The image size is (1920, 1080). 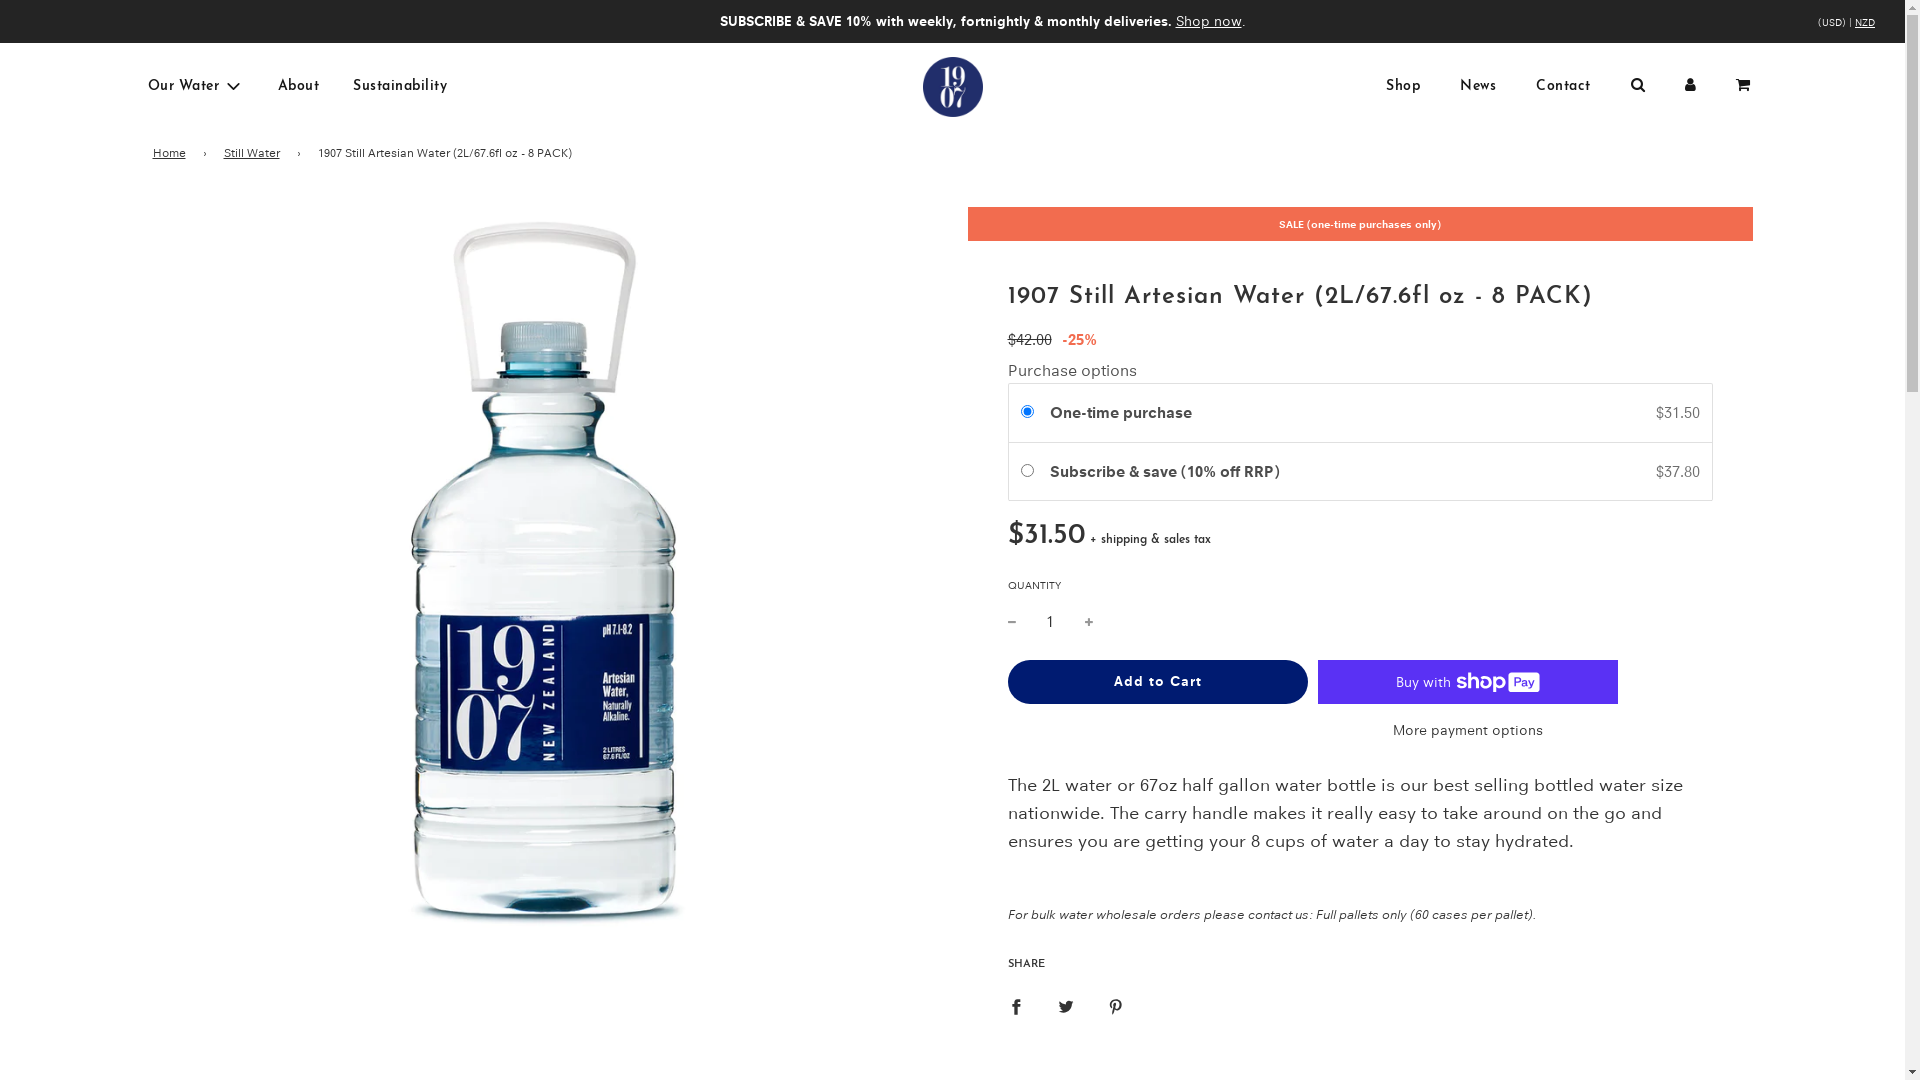 What do you see at coordinates (1690, 84) in the screenshot?
I see `Log in` at bounding box center [1690, 84].